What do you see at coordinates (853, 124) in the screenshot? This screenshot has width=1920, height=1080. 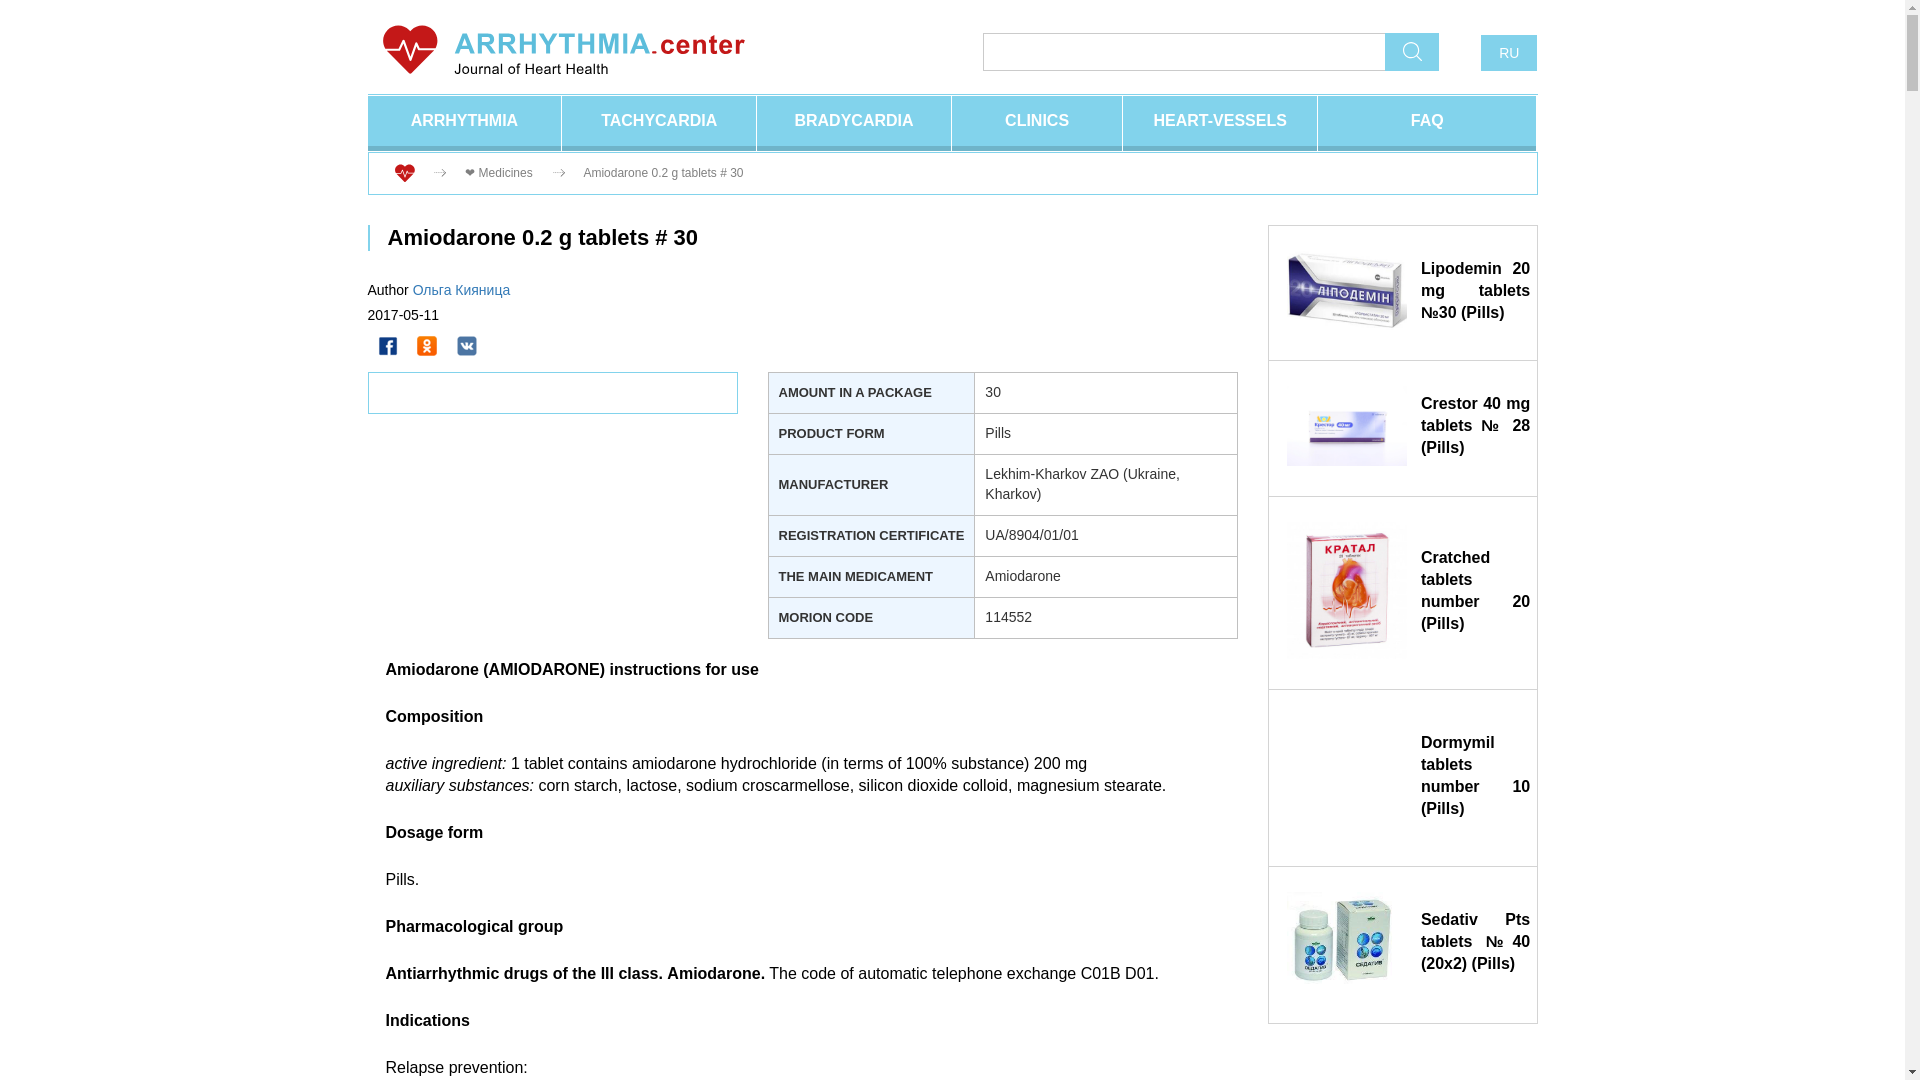 I see `BRADYCARDIA` at bounding box center [853, 124].